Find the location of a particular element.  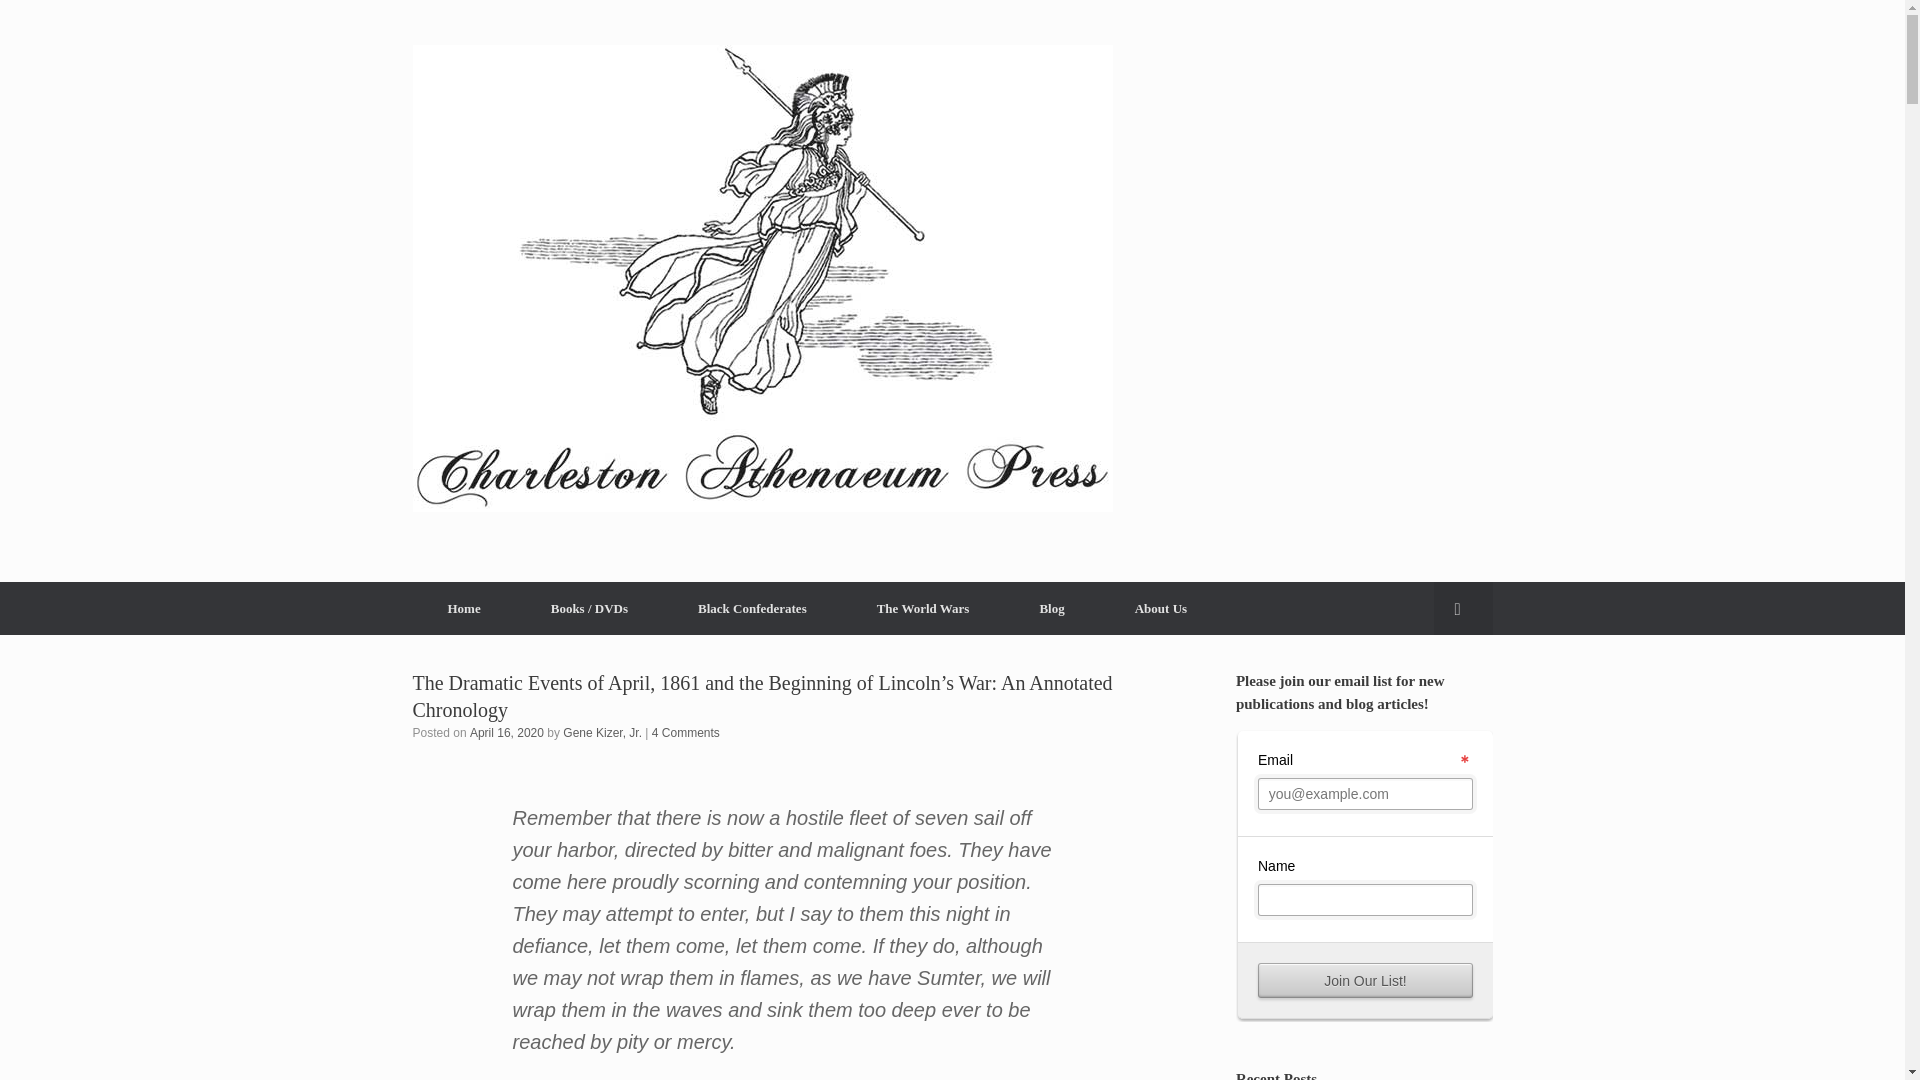

View all posts by Gene Kizer, Jr. is located at coordinates (602, 732).